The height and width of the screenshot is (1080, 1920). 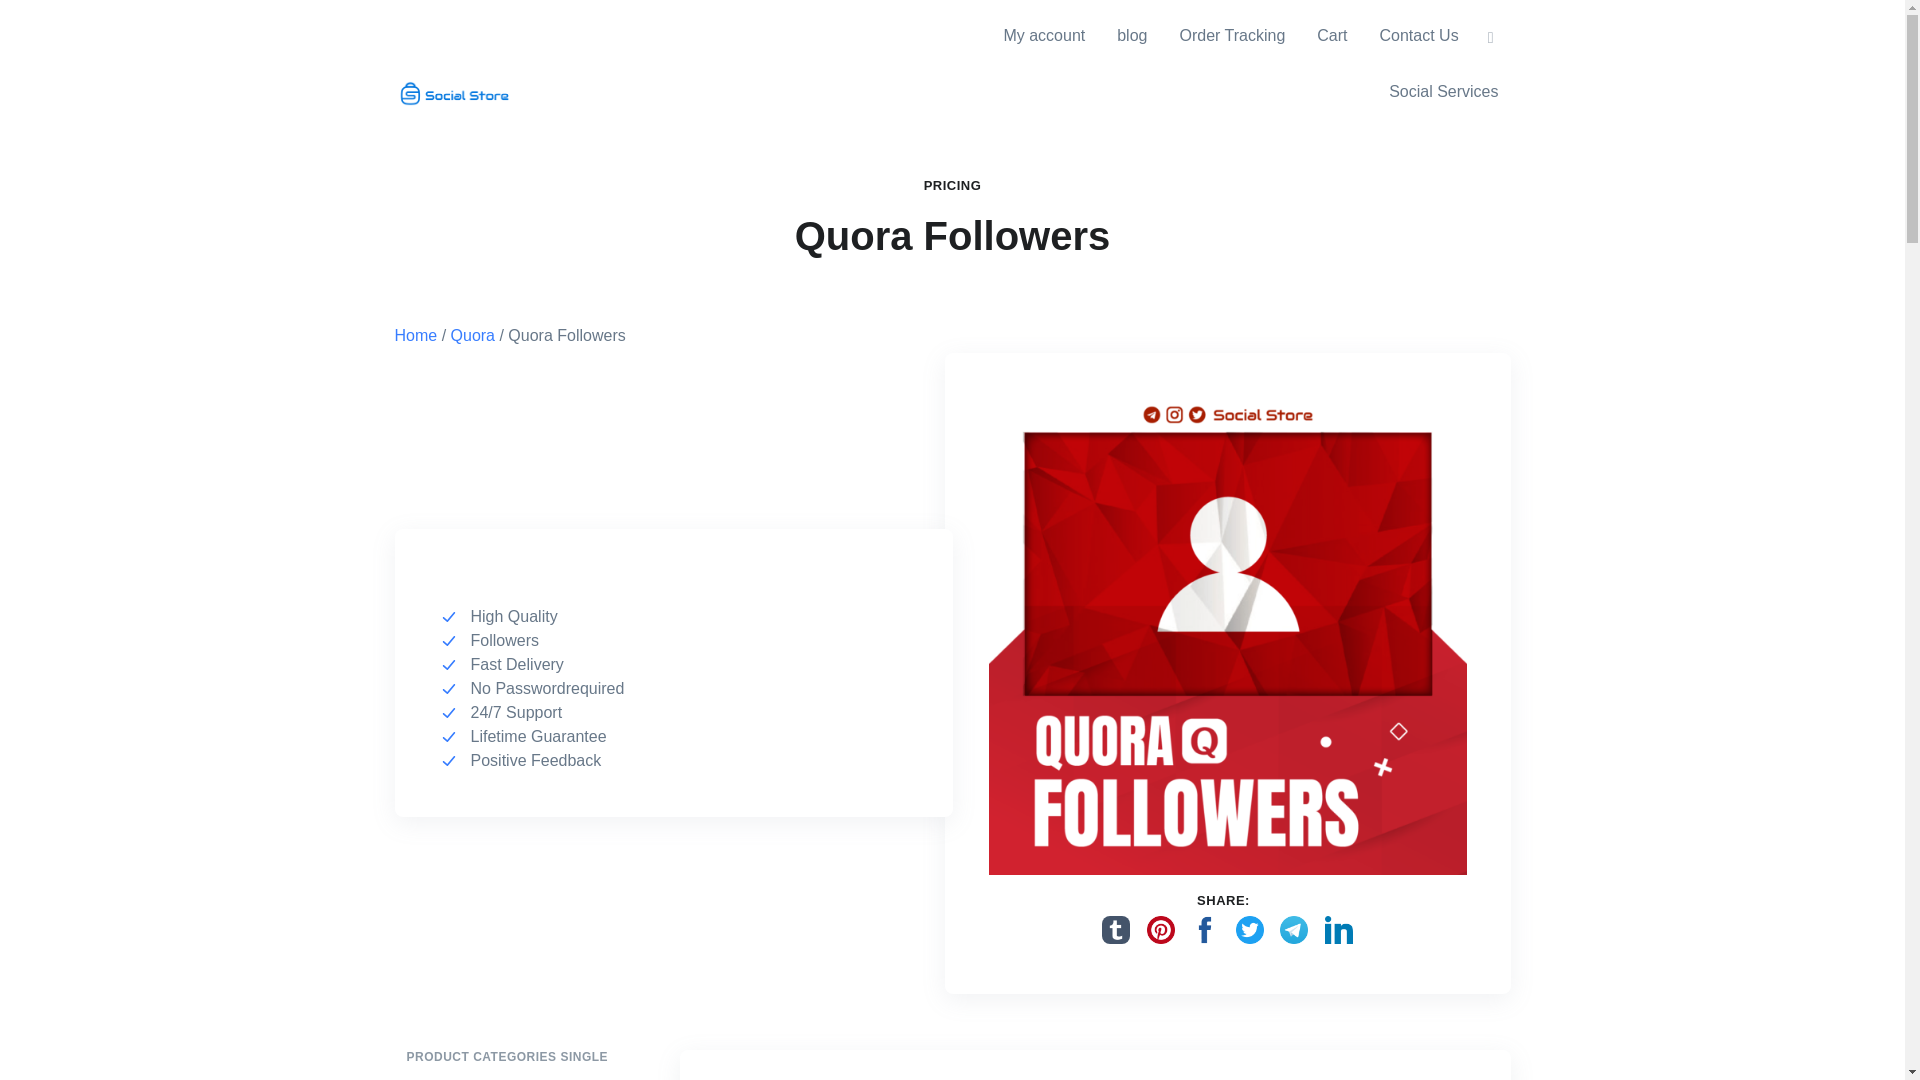 I want to click on Social Services, so click(x=1442, y=91).